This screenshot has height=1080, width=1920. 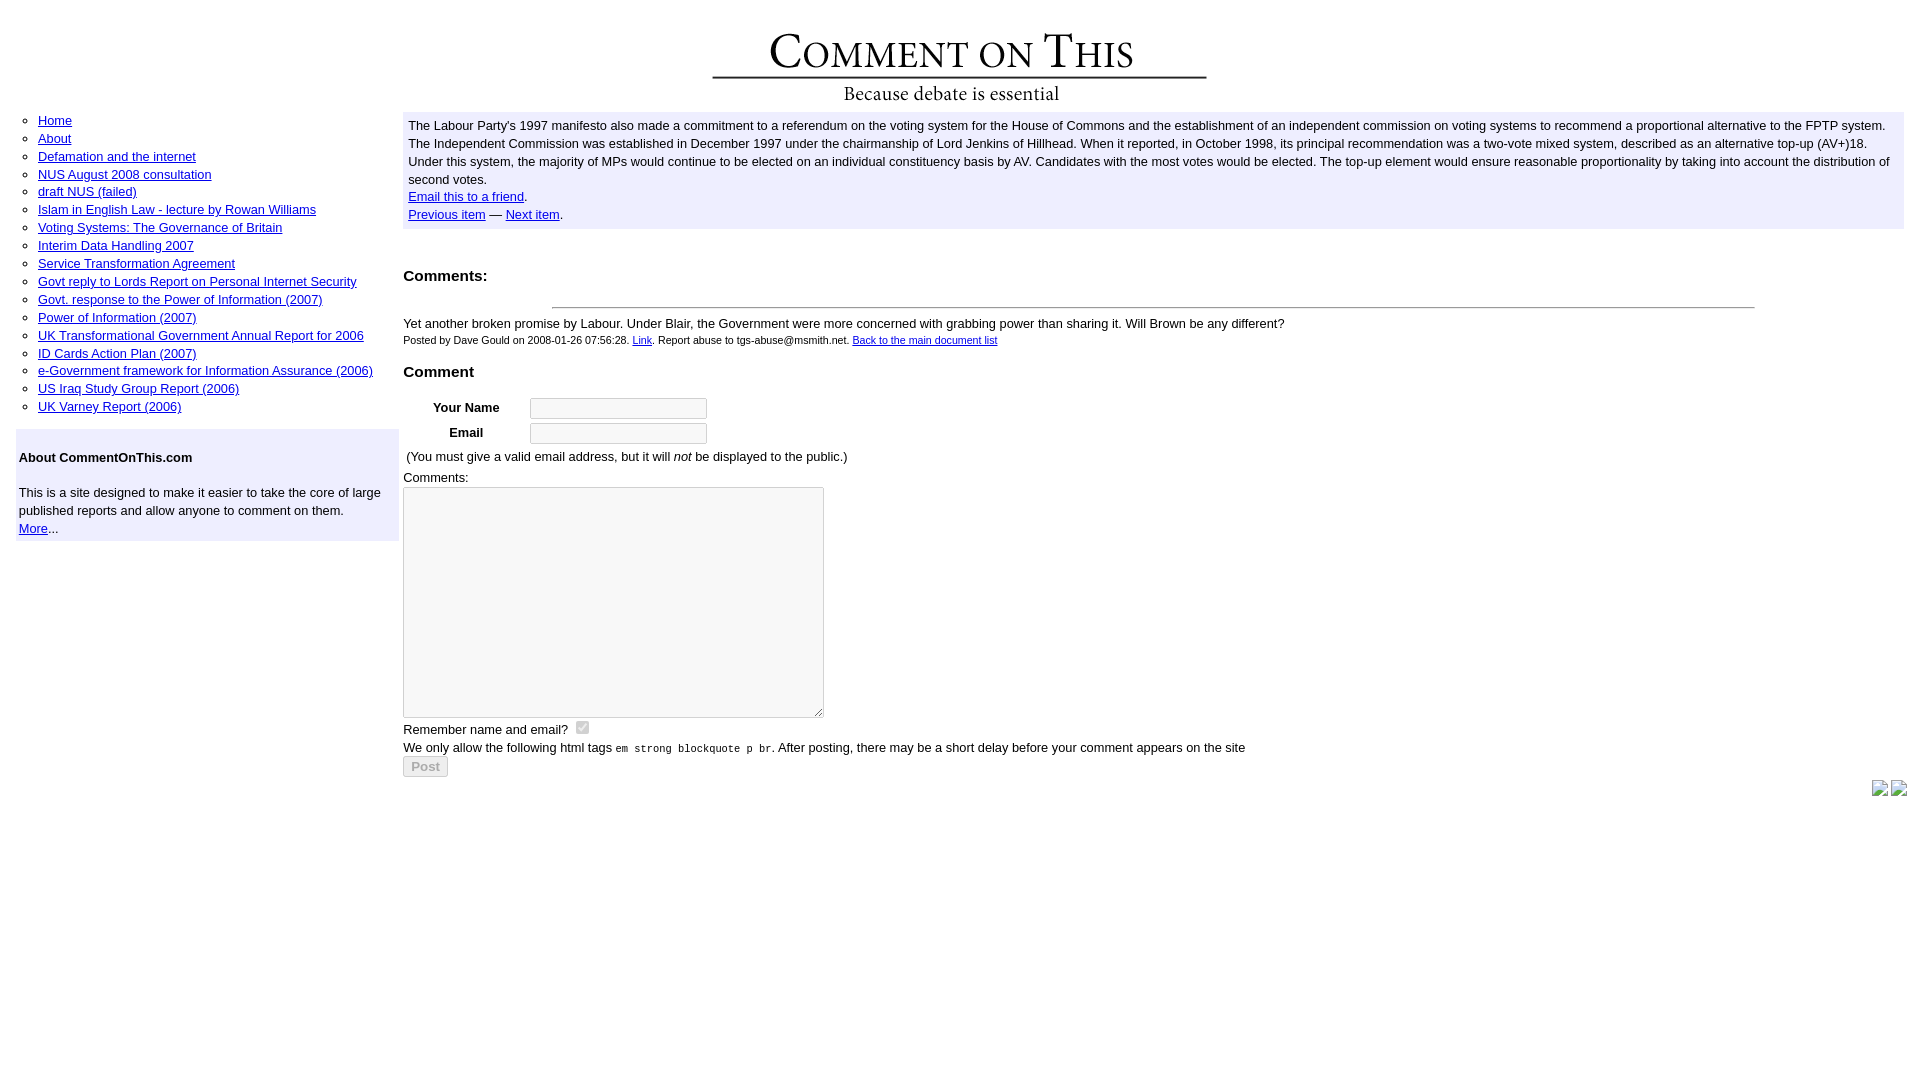 I want to click on Email this to a friend, so click(x=466, y=196).